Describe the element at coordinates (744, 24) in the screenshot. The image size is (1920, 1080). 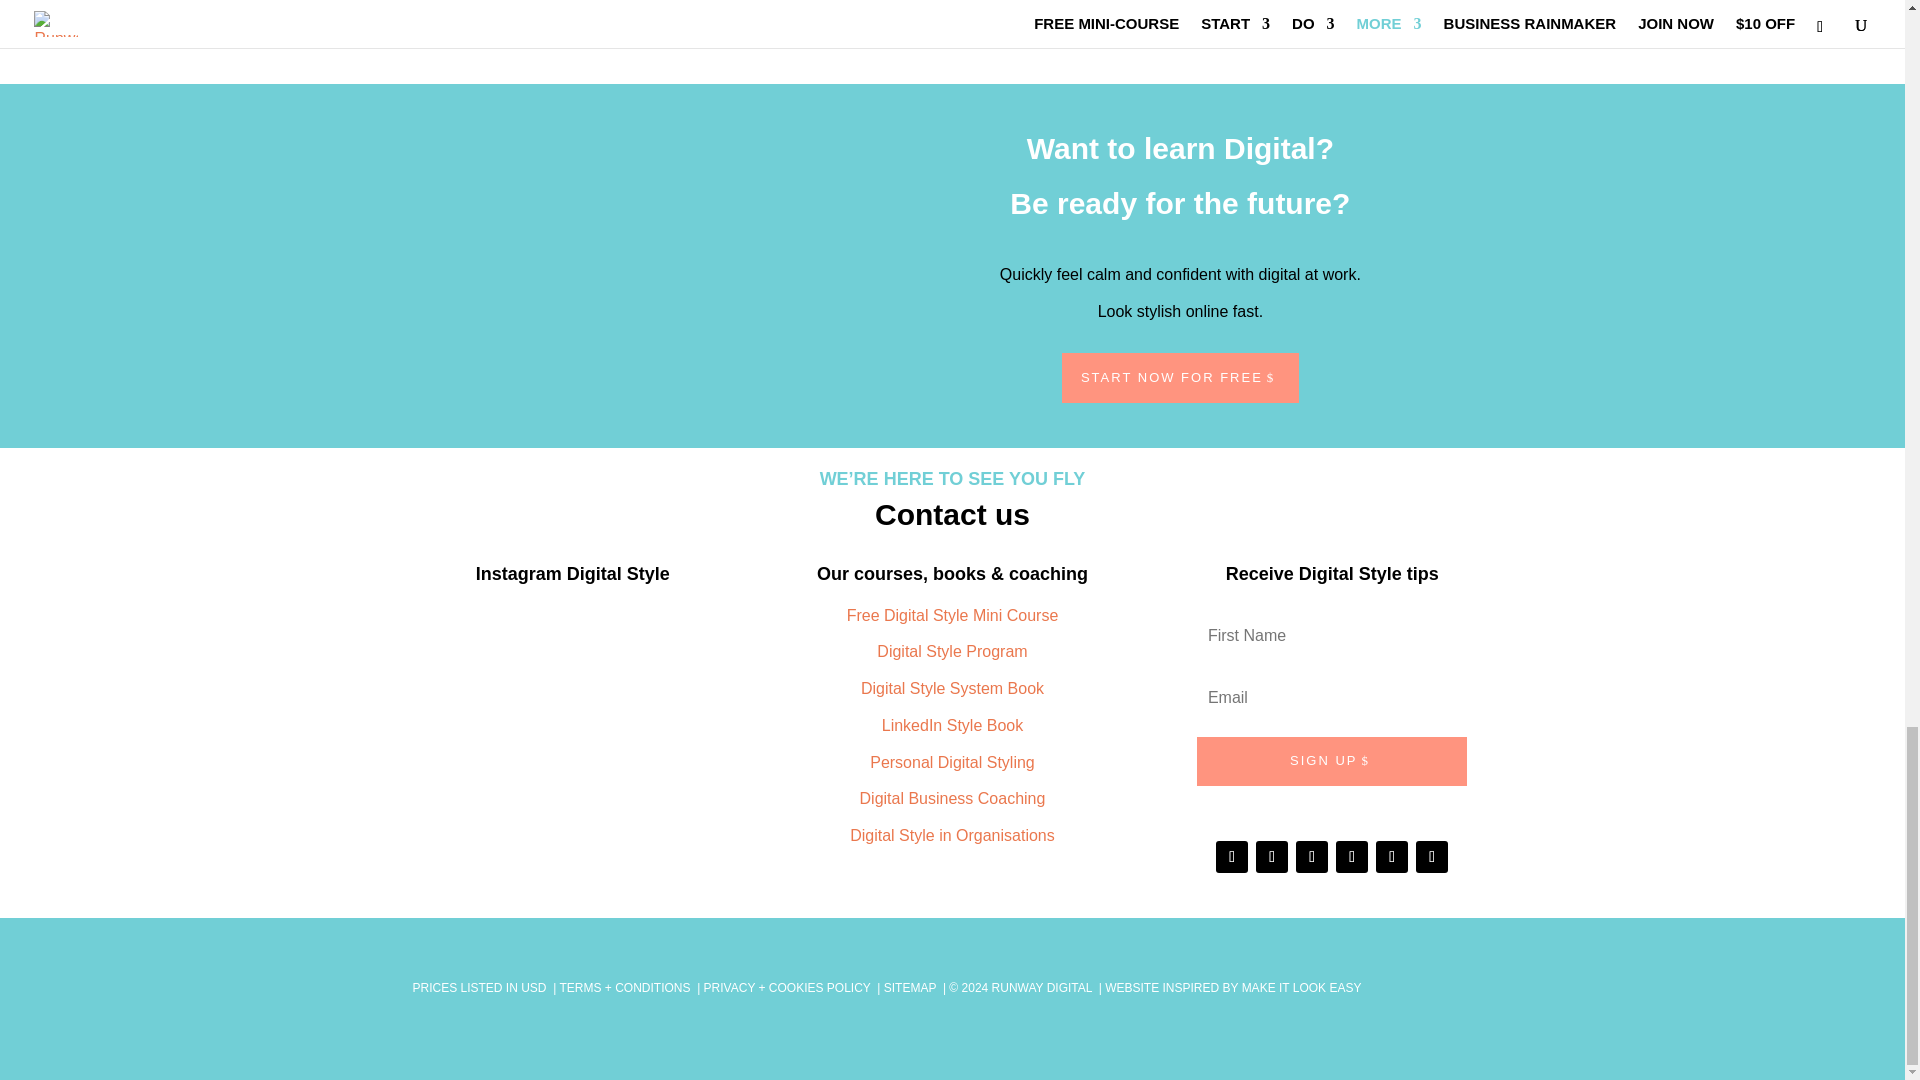
I see `Follow on Pinterest` at that location.